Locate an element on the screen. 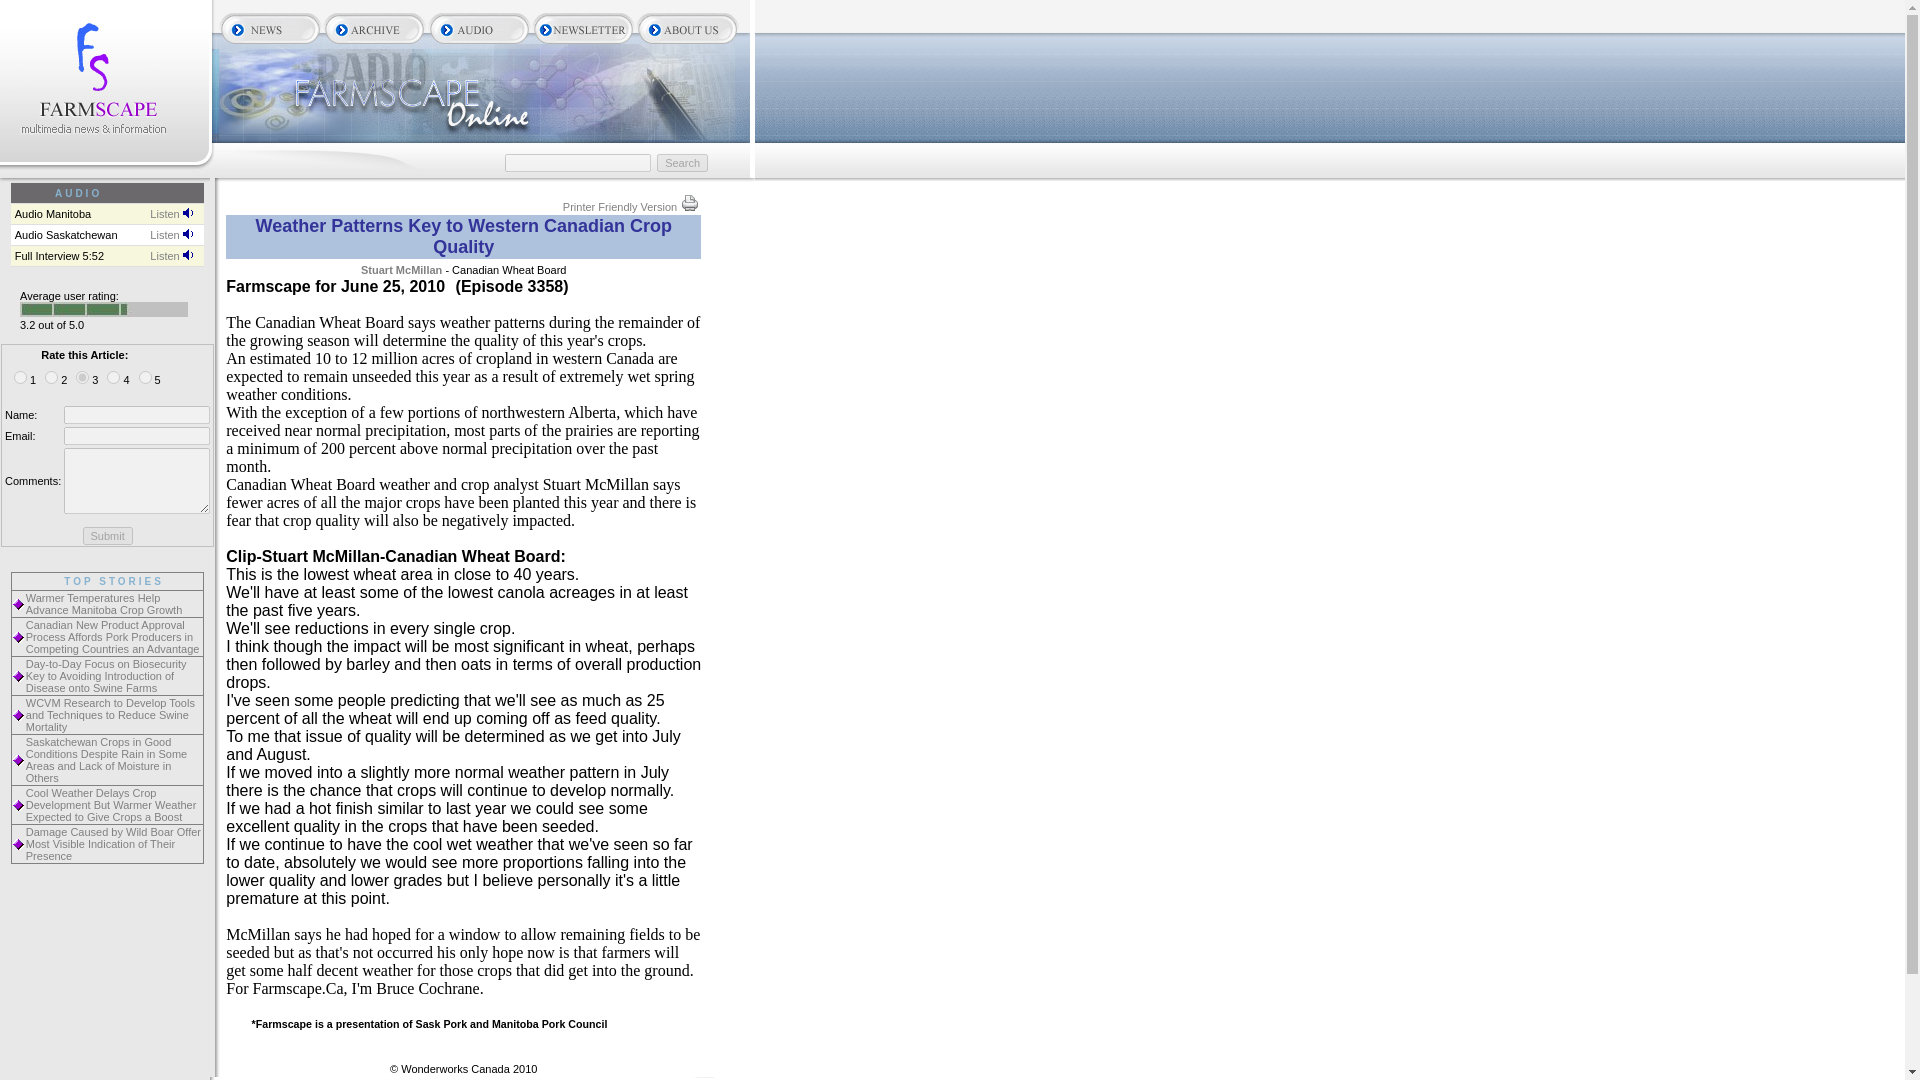 This screenshot has height=1080, width=1920. Listen is located at coordinates (170, 256).